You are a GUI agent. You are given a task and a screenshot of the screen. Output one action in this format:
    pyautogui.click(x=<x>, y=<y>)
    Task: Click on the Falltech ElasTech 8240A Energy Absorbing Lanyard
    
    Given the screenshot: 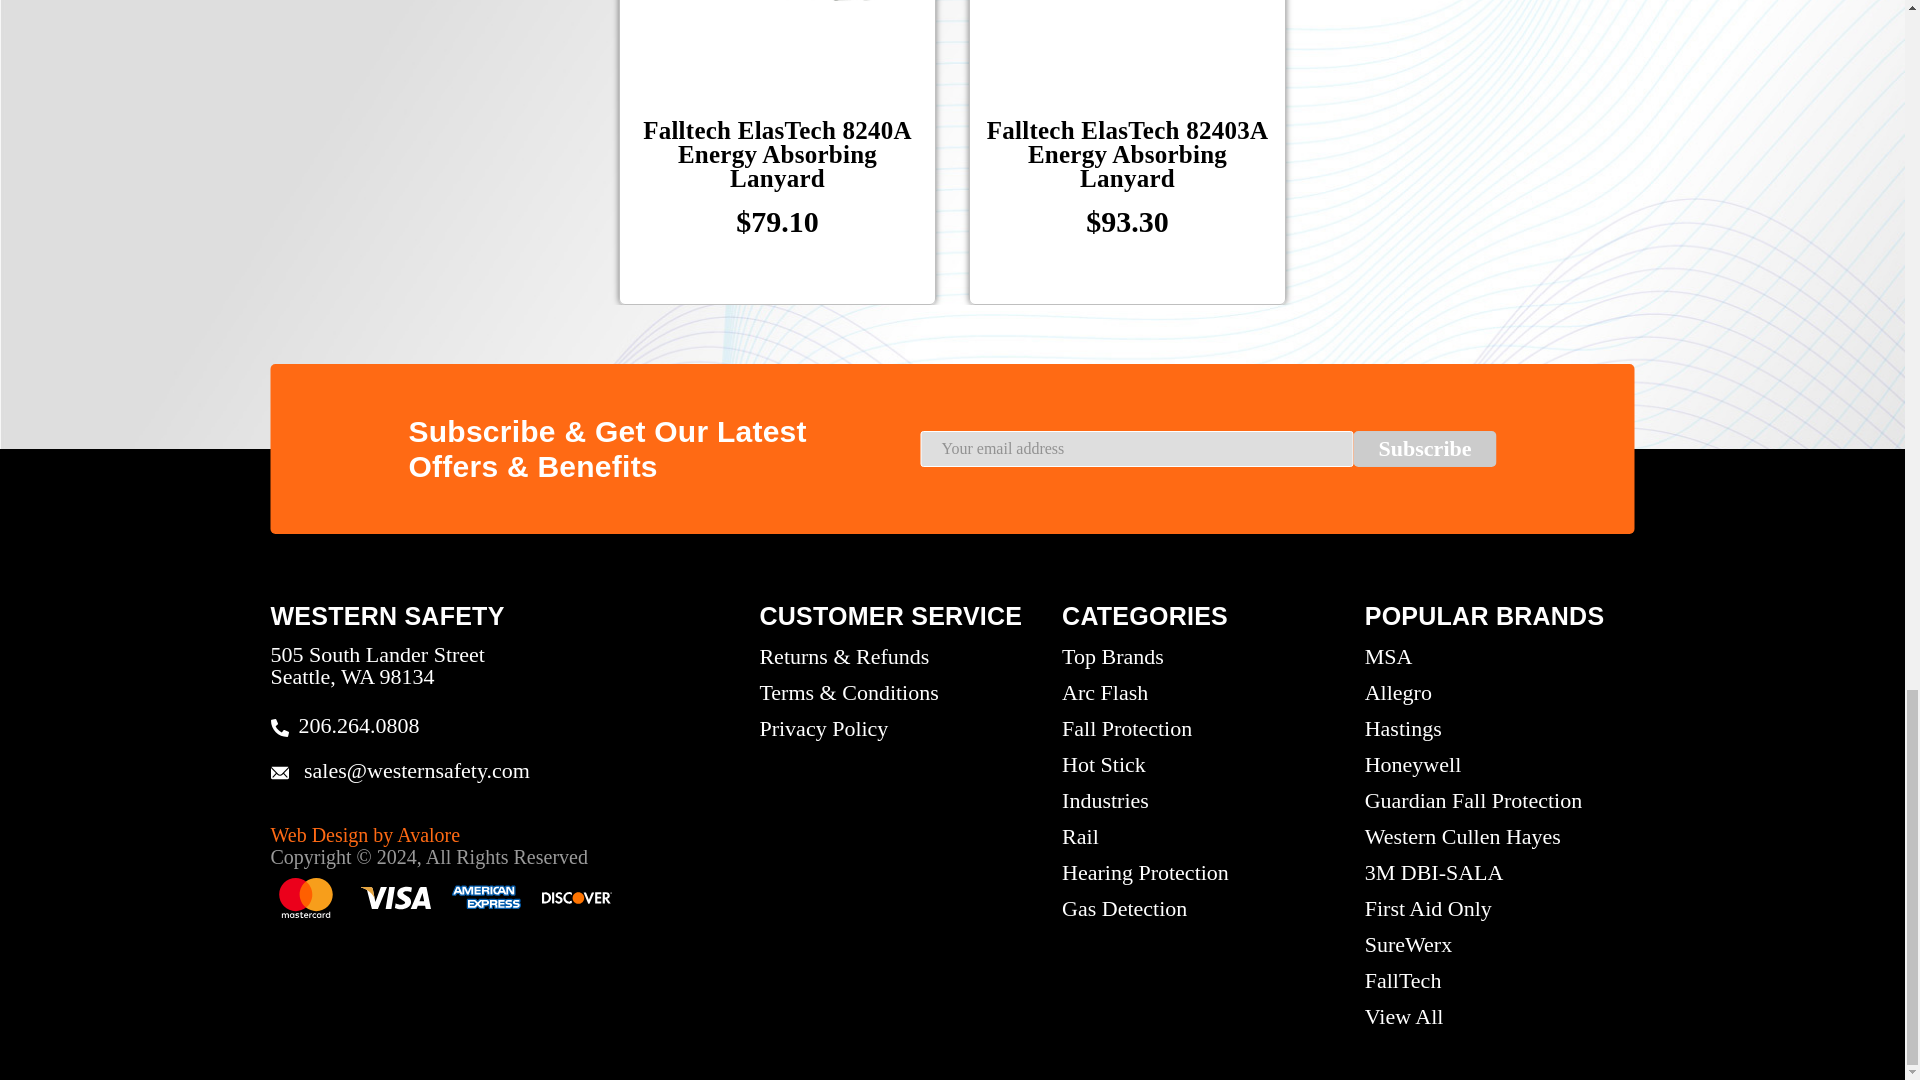 What is the action you would take?
    pyautogui.click(x=778, y=28)
    